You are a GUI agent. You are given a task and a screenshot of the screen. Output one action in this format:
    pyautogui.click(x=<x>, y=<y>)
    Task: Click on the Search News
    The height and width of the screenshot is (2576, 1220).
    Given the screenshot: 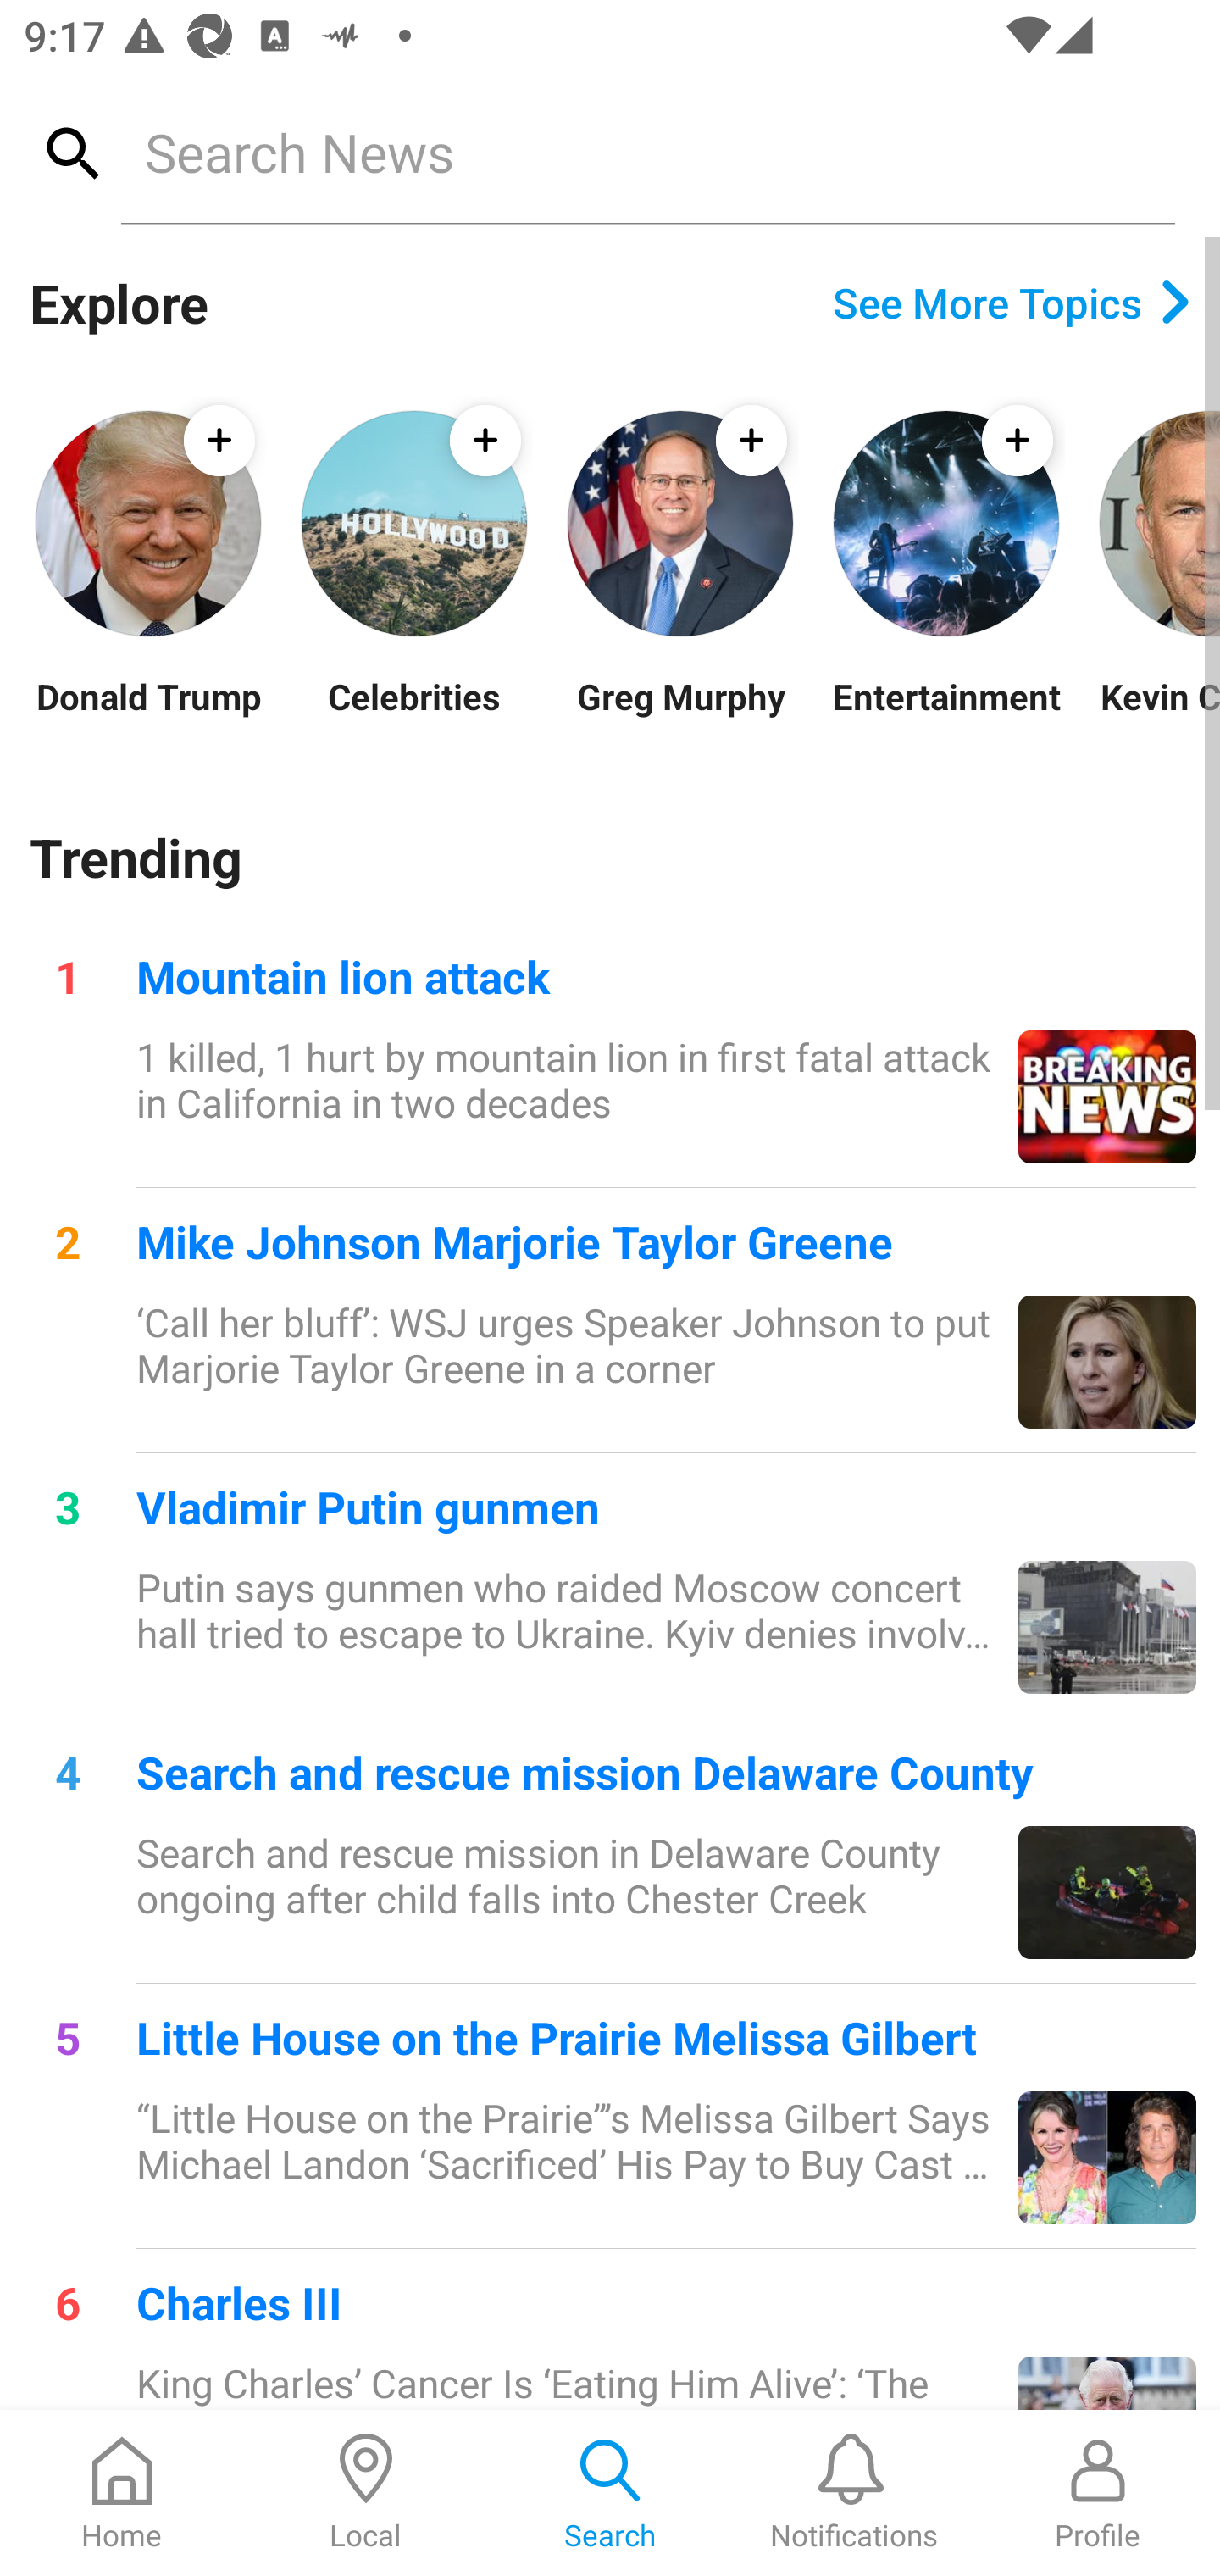 What is the action you would take?
    pyautogui.click(x=647, y=152)
    